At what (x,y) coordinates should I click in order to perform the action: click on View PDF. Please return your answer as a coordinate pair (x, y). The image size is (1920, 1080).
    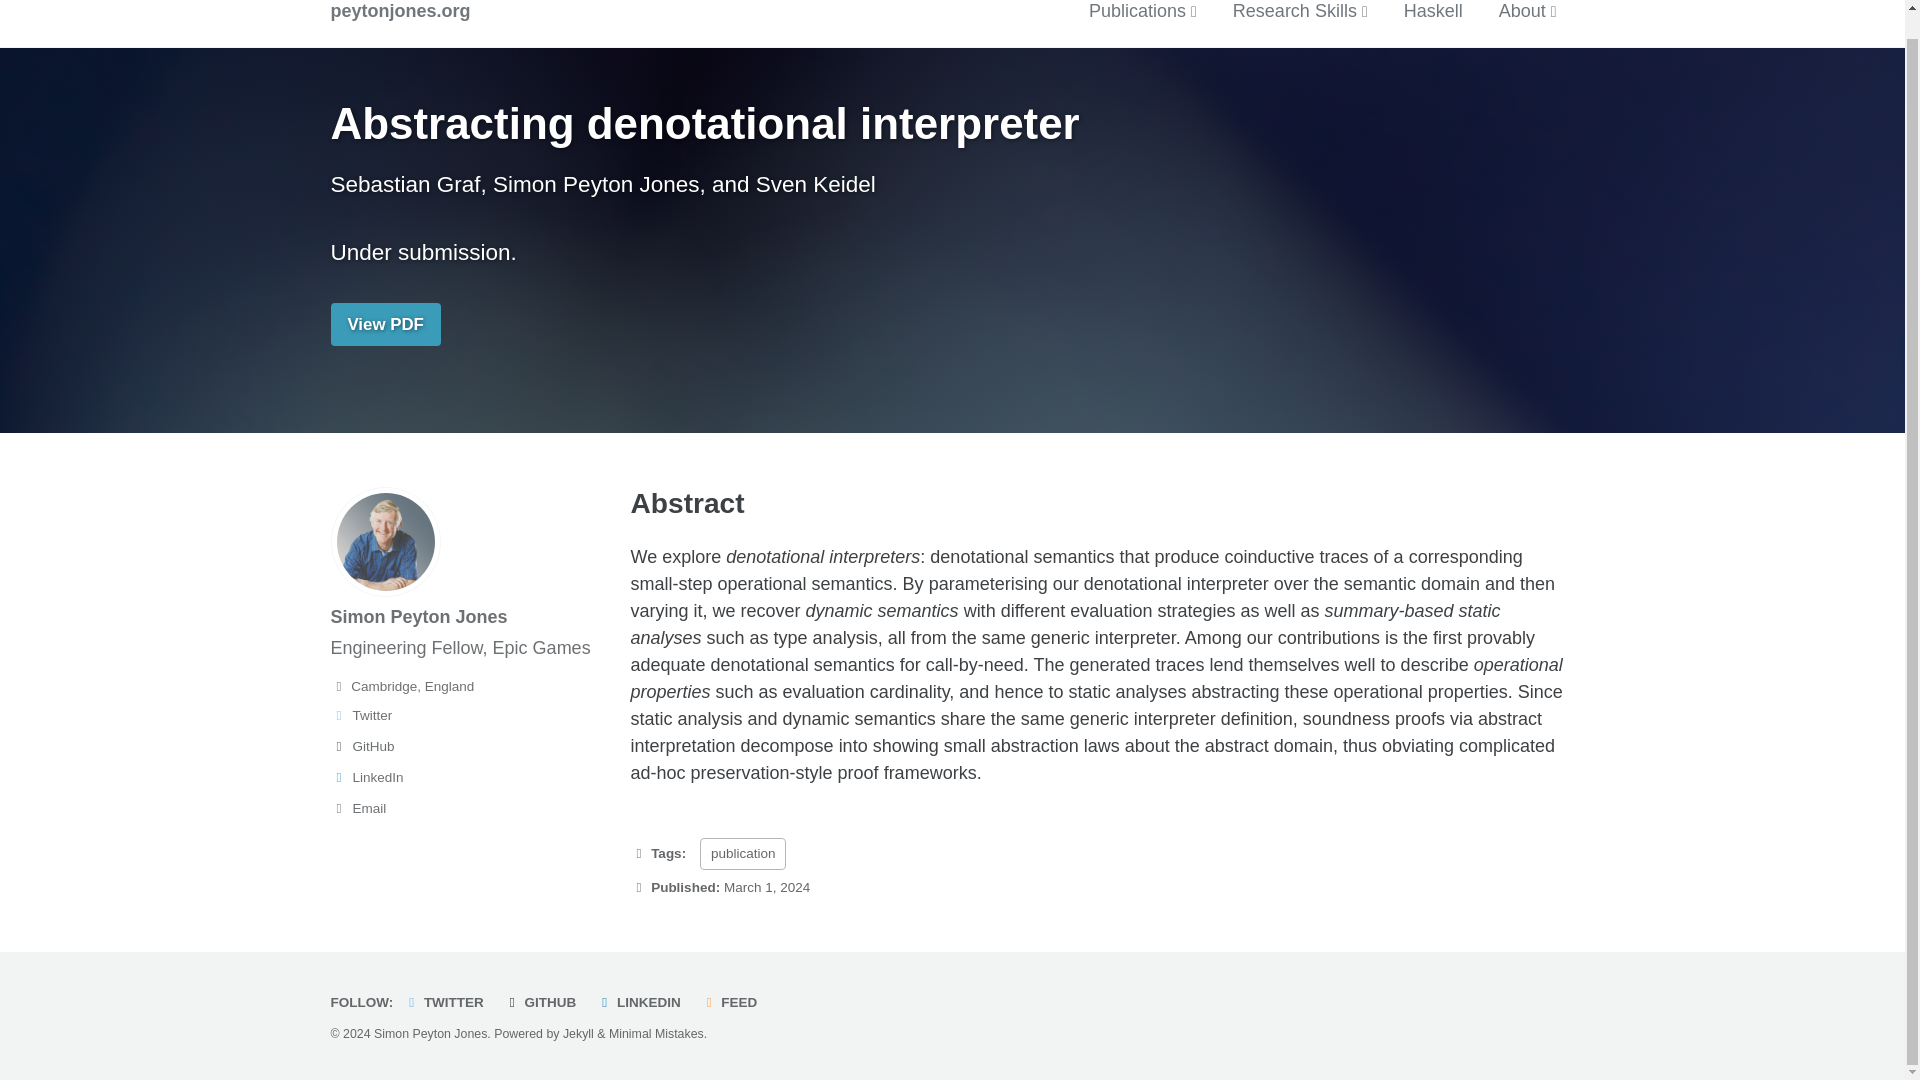
    Looking at the image, I should click on (384, 324).